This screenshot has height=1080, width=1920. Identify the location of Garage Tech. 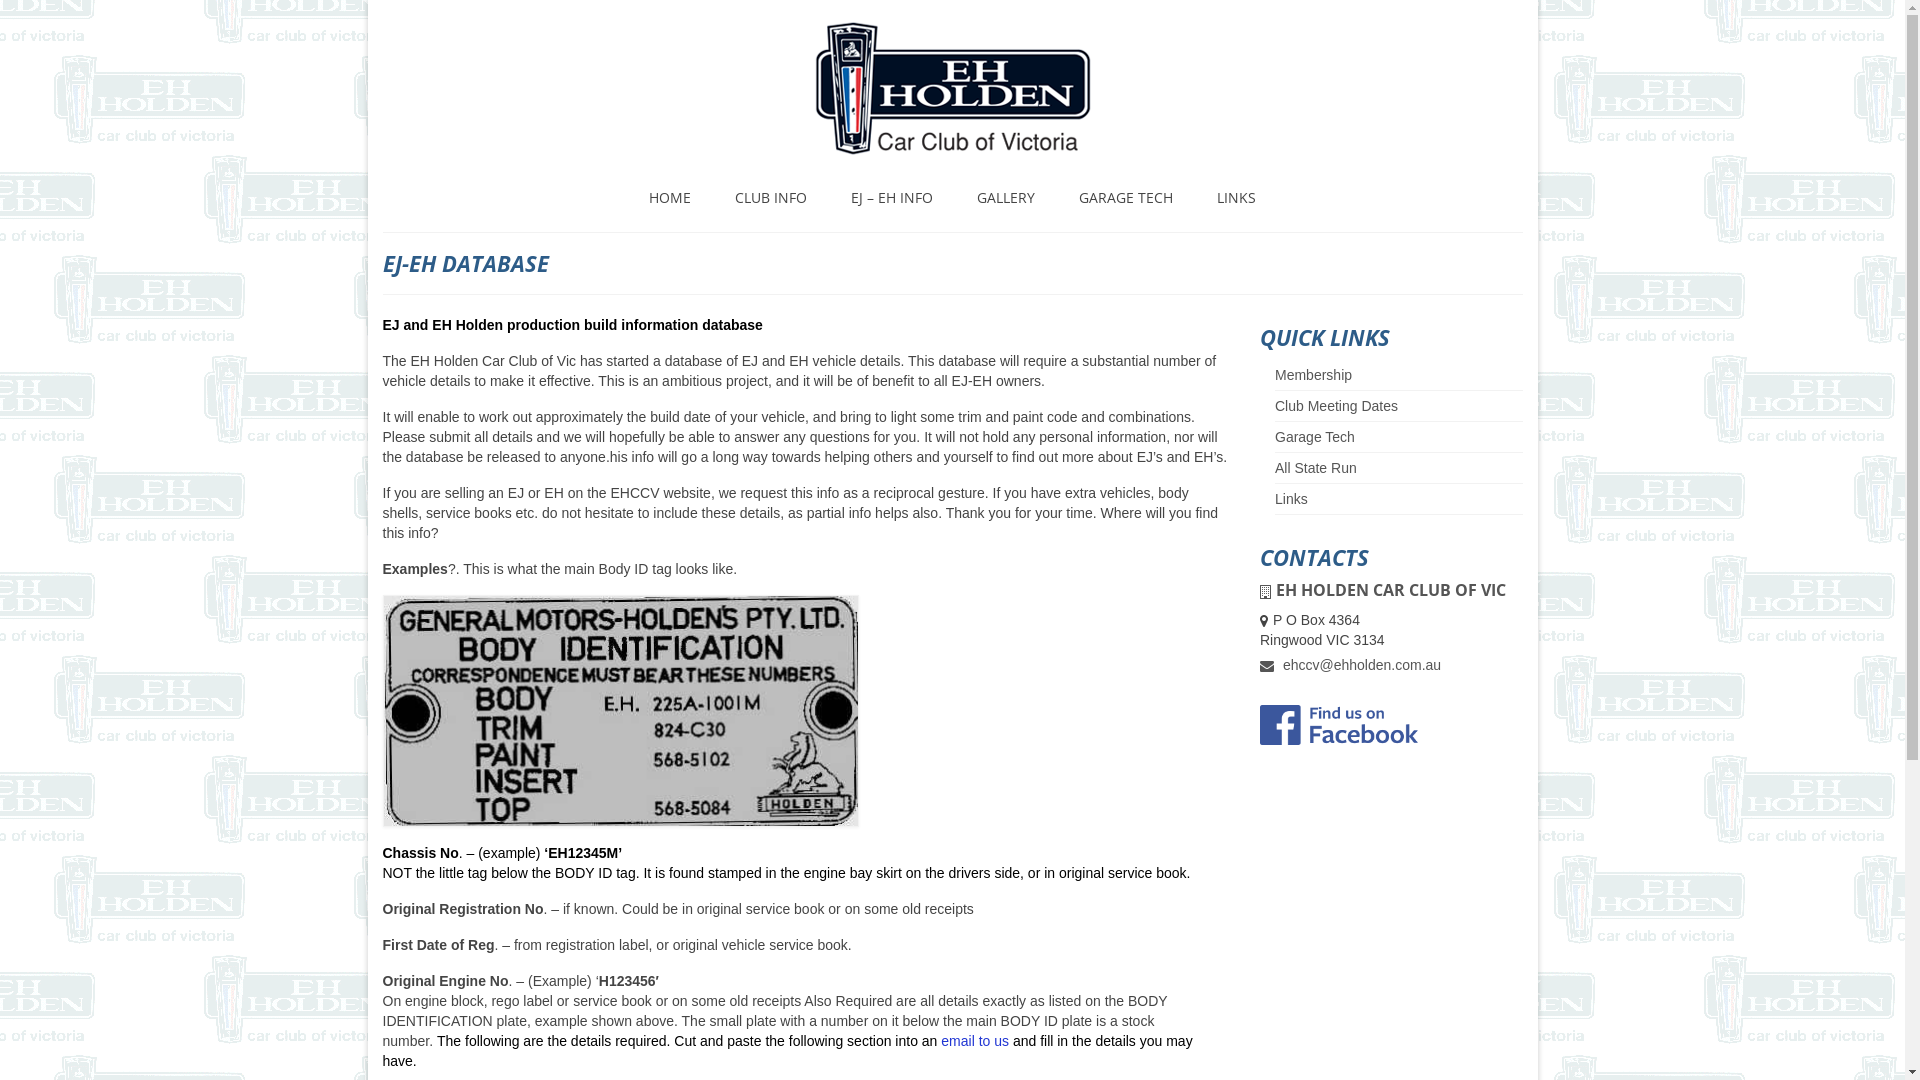
(1315, 437).